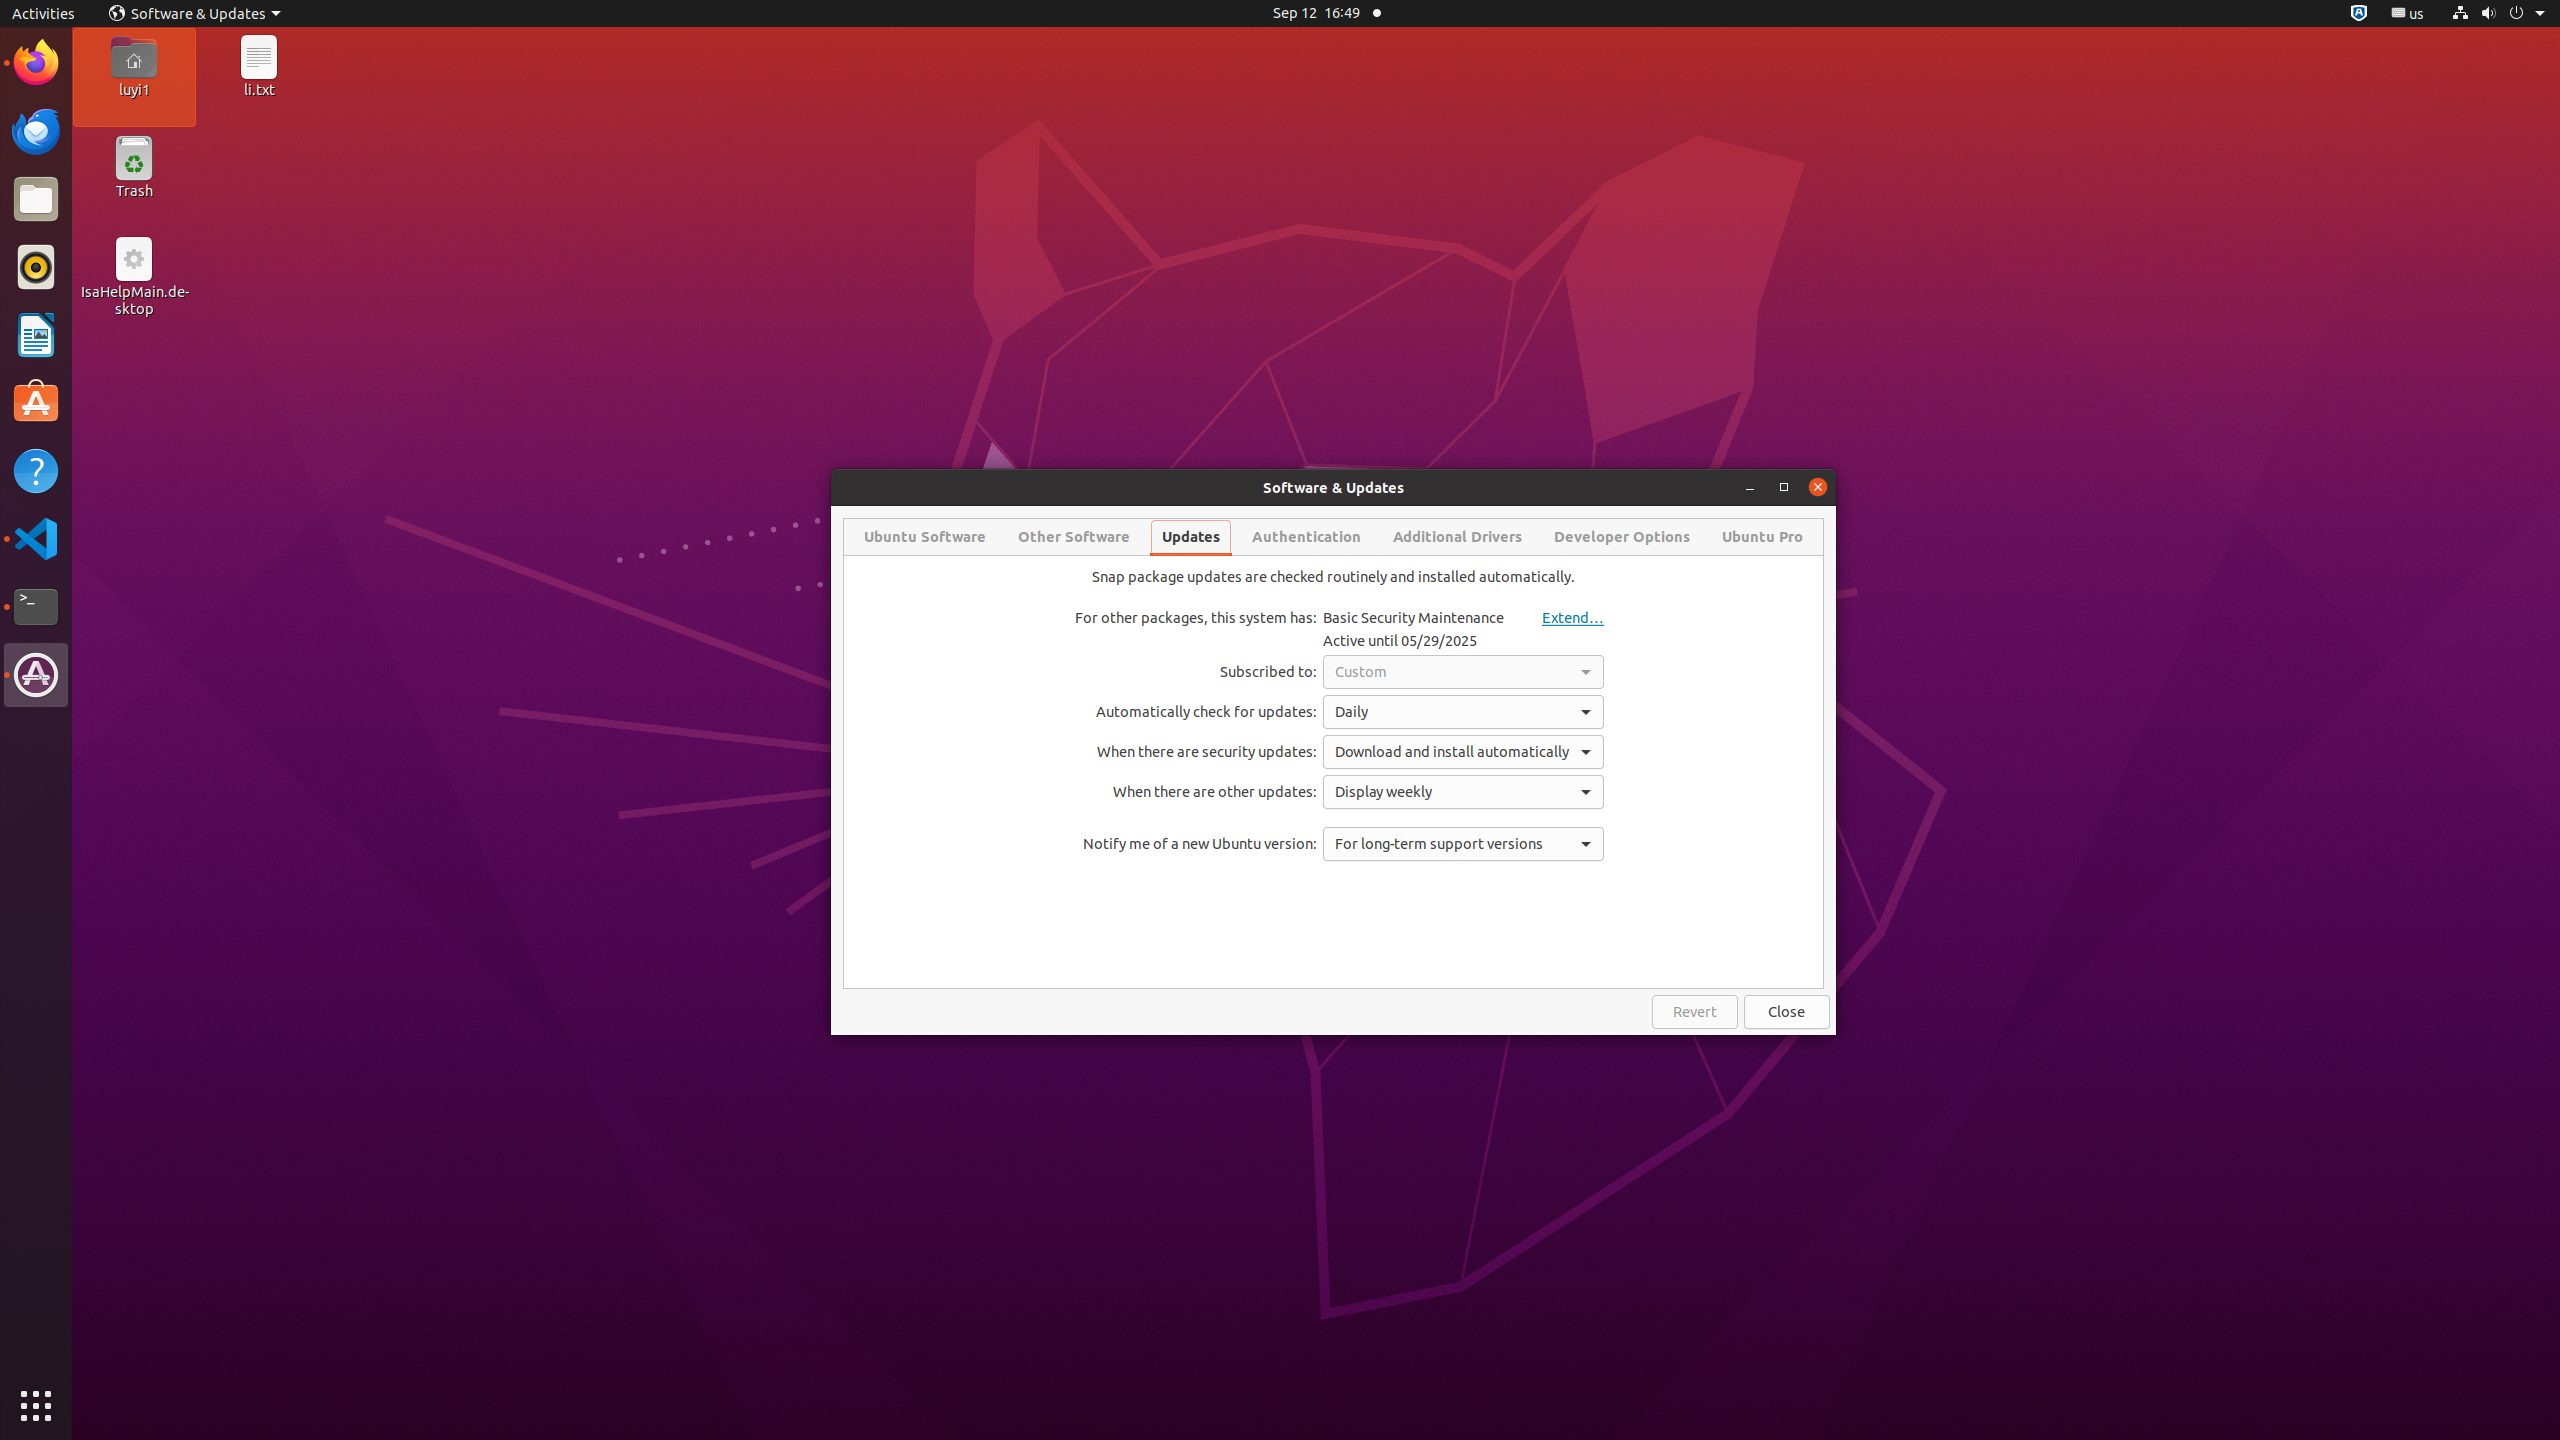 The width and height of the screenshot is (2560, 1440). Describe the element at coordinates (1787, 1012) in the screenshot. I see `Close` at that location.